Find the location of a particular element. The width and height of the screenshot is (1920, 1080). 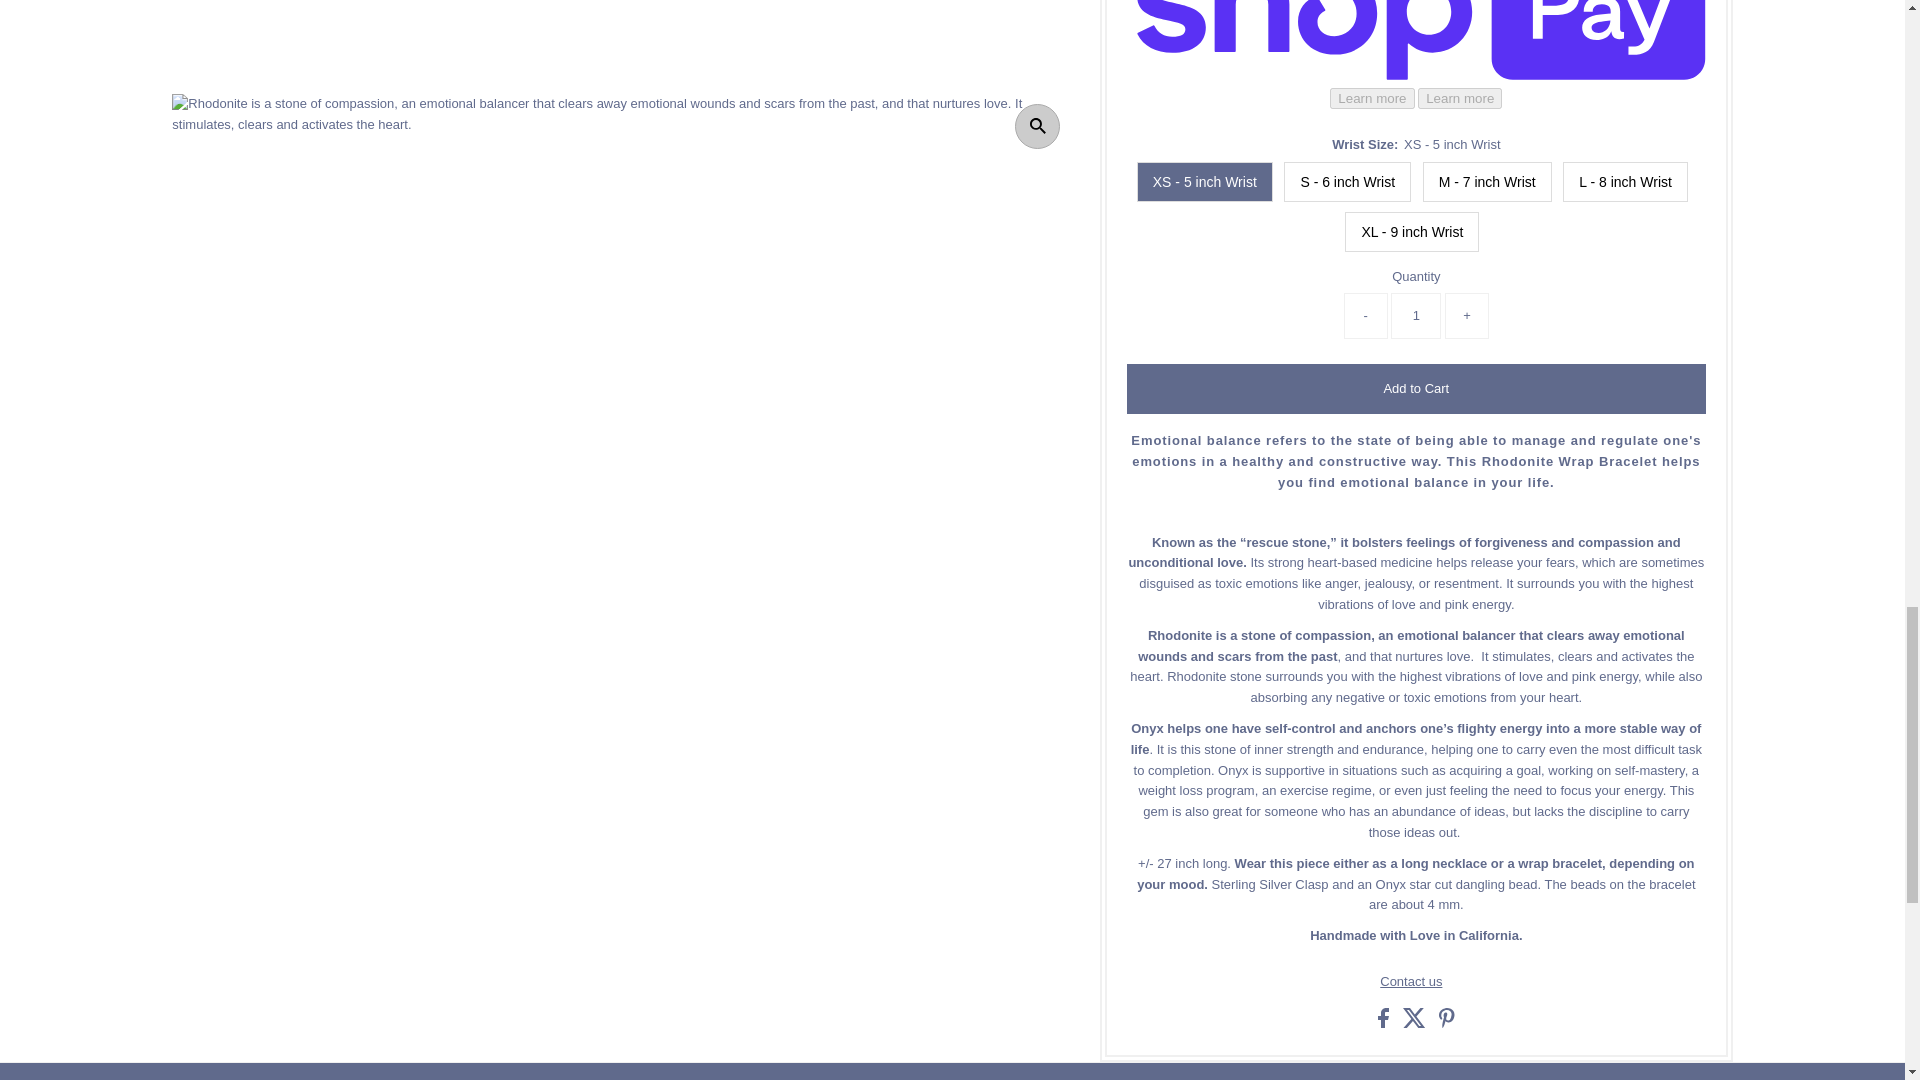

Click to zoom is located at coordinates (1037, 126).